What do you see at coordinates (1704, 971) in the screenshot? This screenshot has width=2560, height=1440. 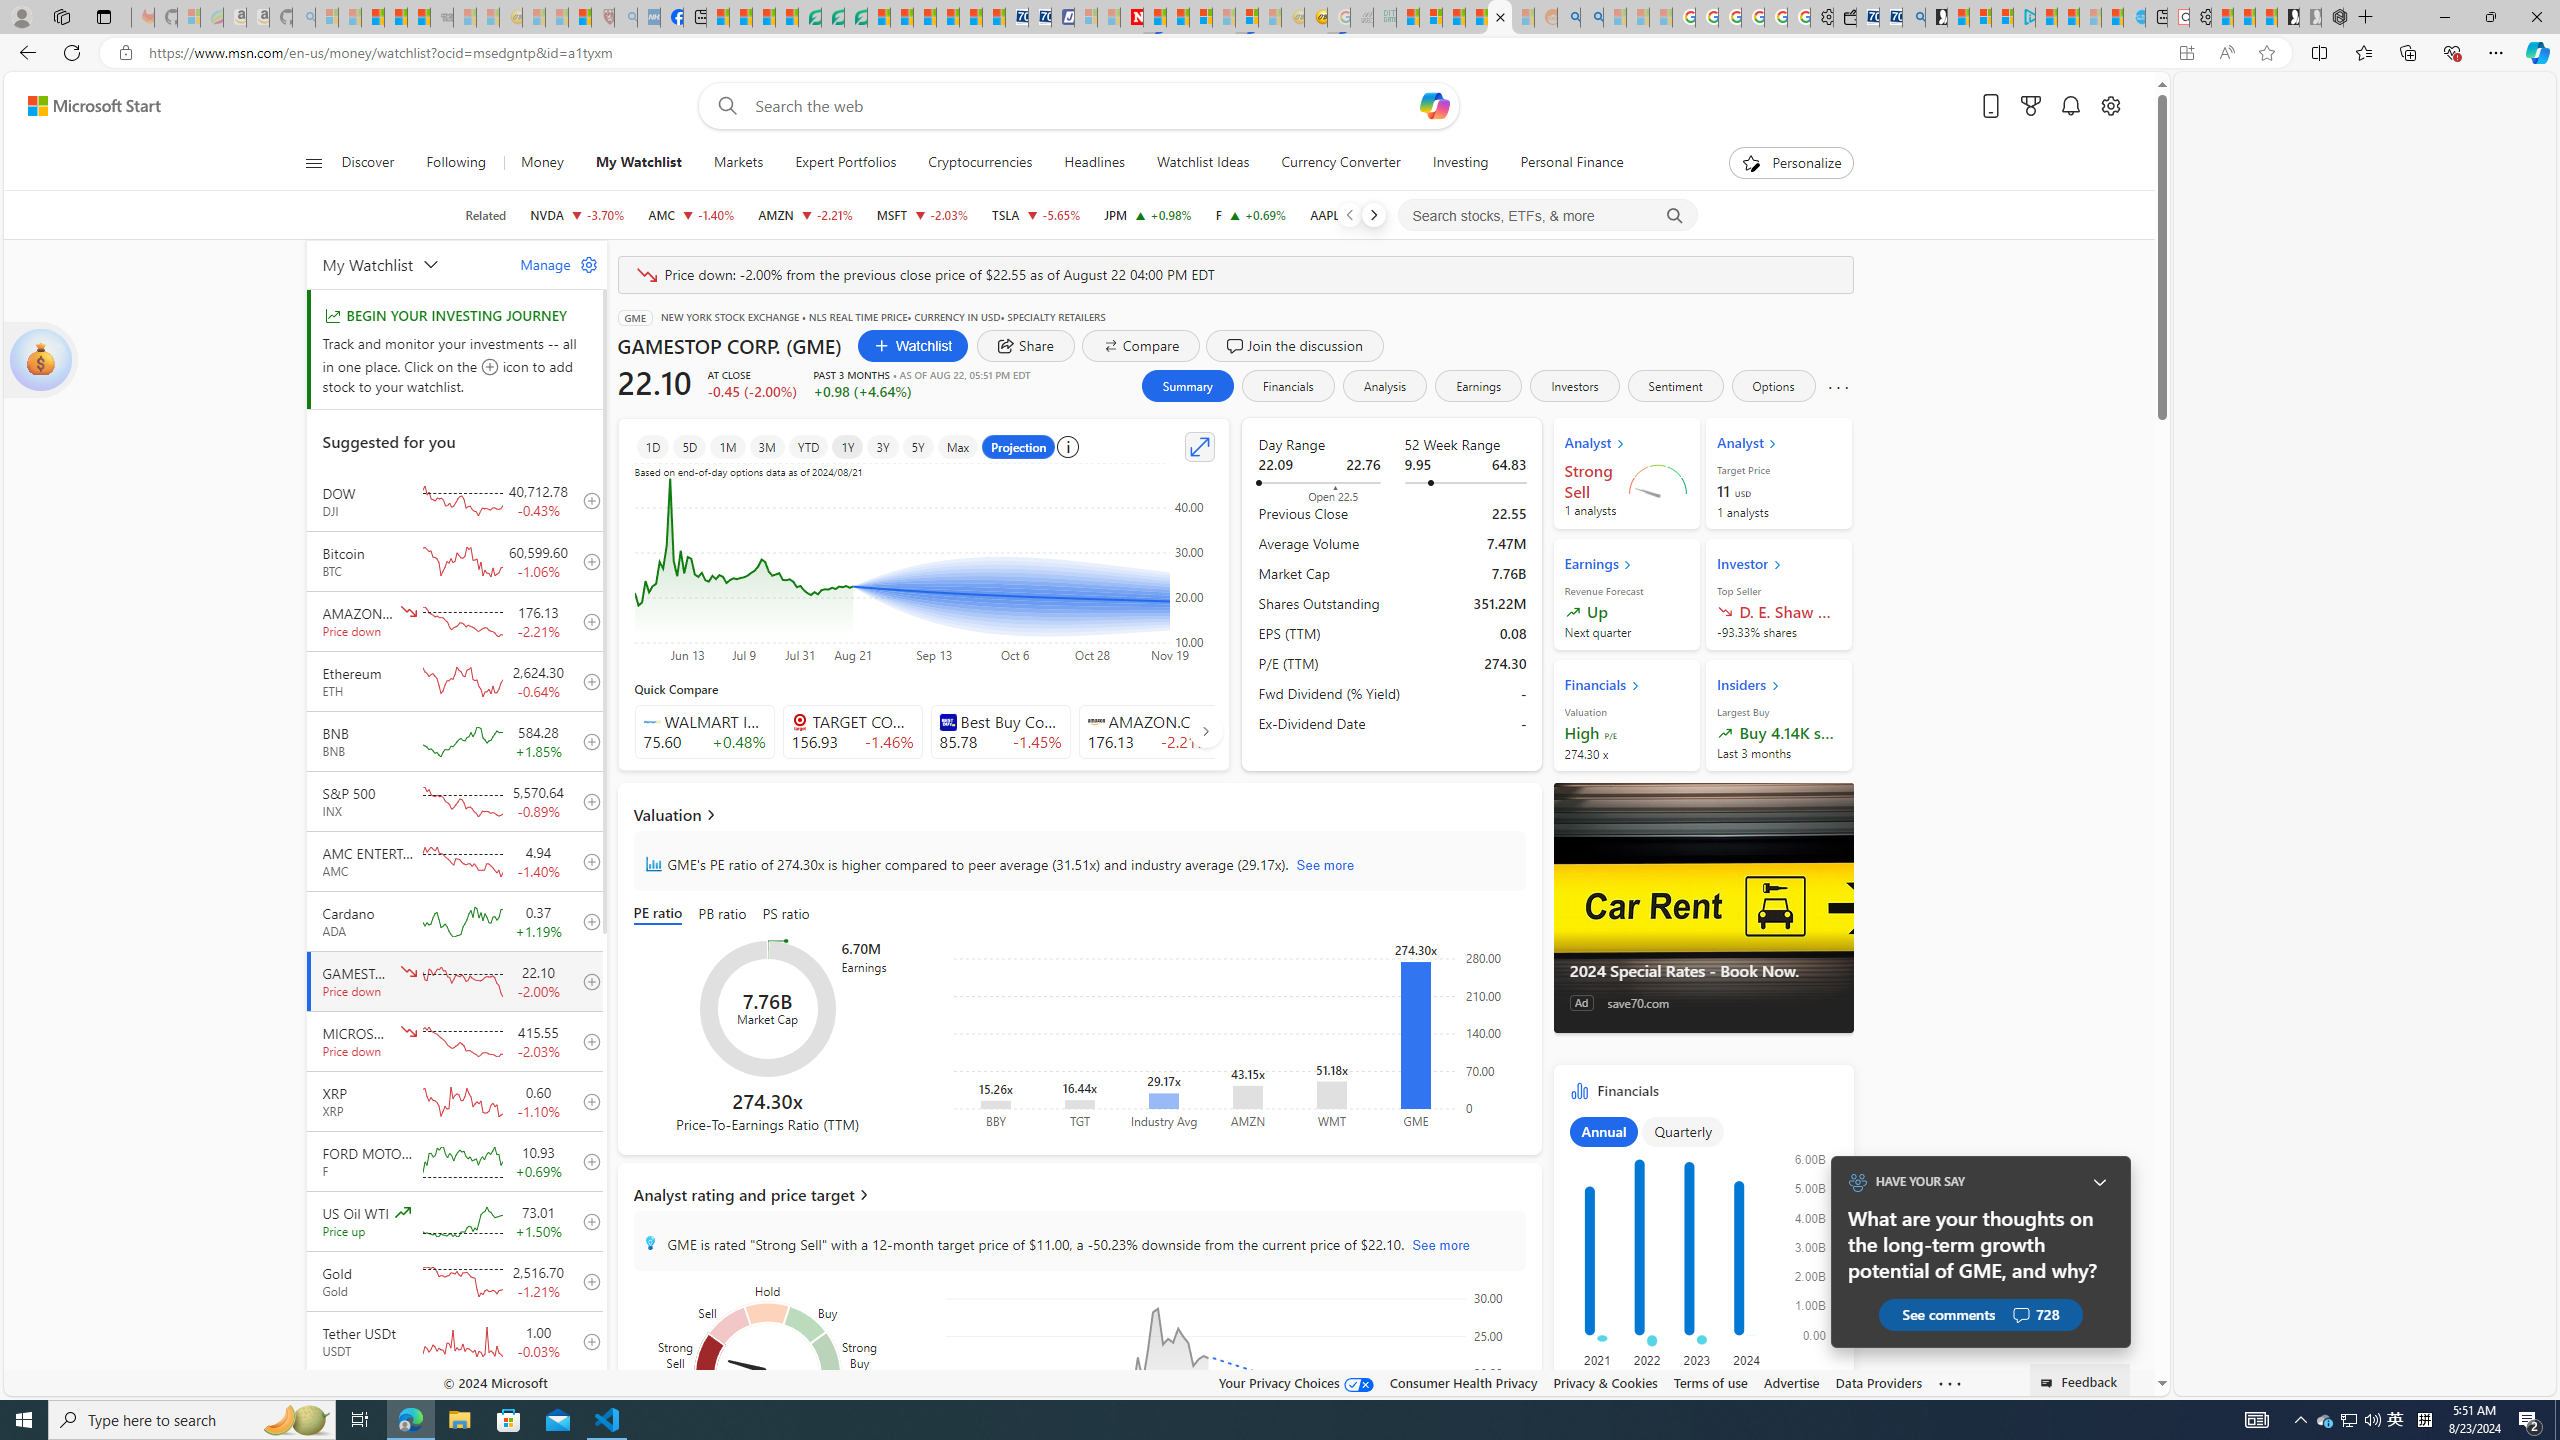 I see `2024 Special Rates - Book Now.` at bounding box center [1704, 971].